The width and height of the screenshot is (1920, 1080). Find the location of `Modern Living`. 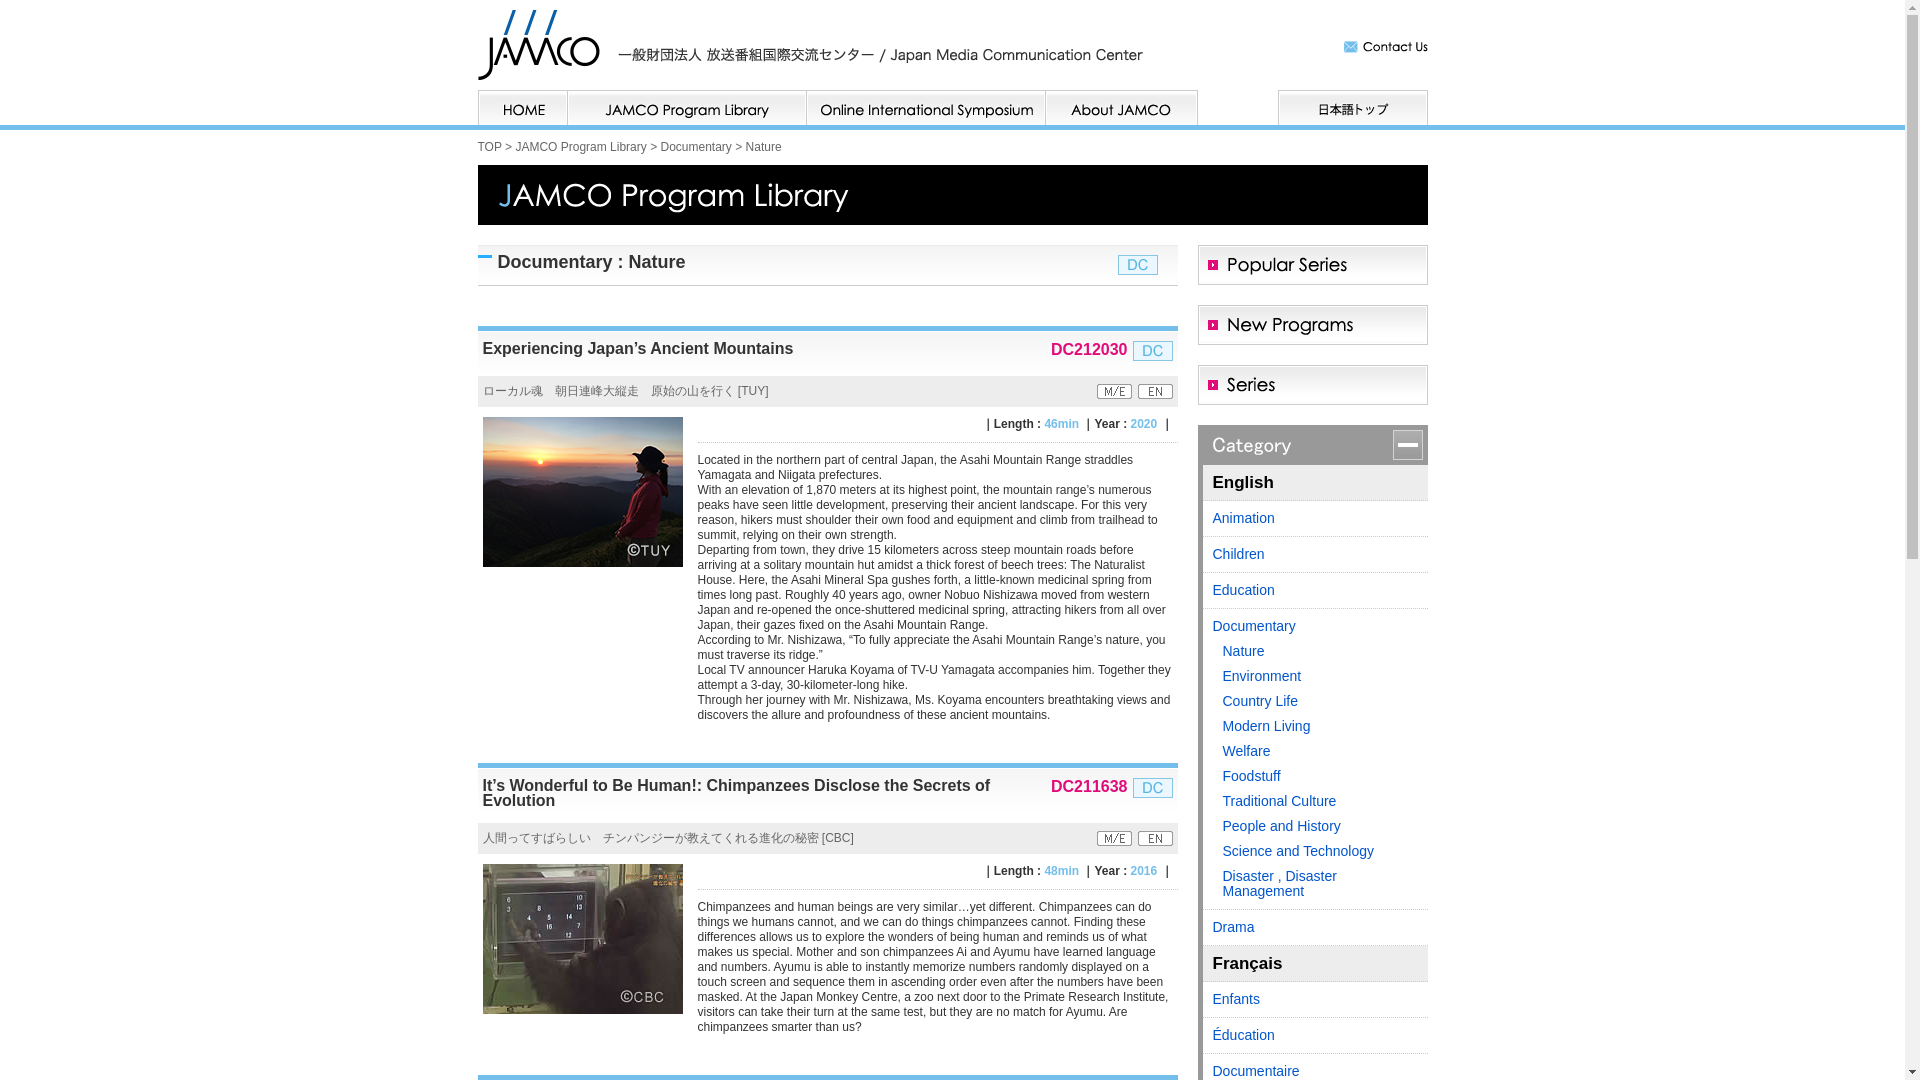

Modern Living is located at coordinates (1318, 732).